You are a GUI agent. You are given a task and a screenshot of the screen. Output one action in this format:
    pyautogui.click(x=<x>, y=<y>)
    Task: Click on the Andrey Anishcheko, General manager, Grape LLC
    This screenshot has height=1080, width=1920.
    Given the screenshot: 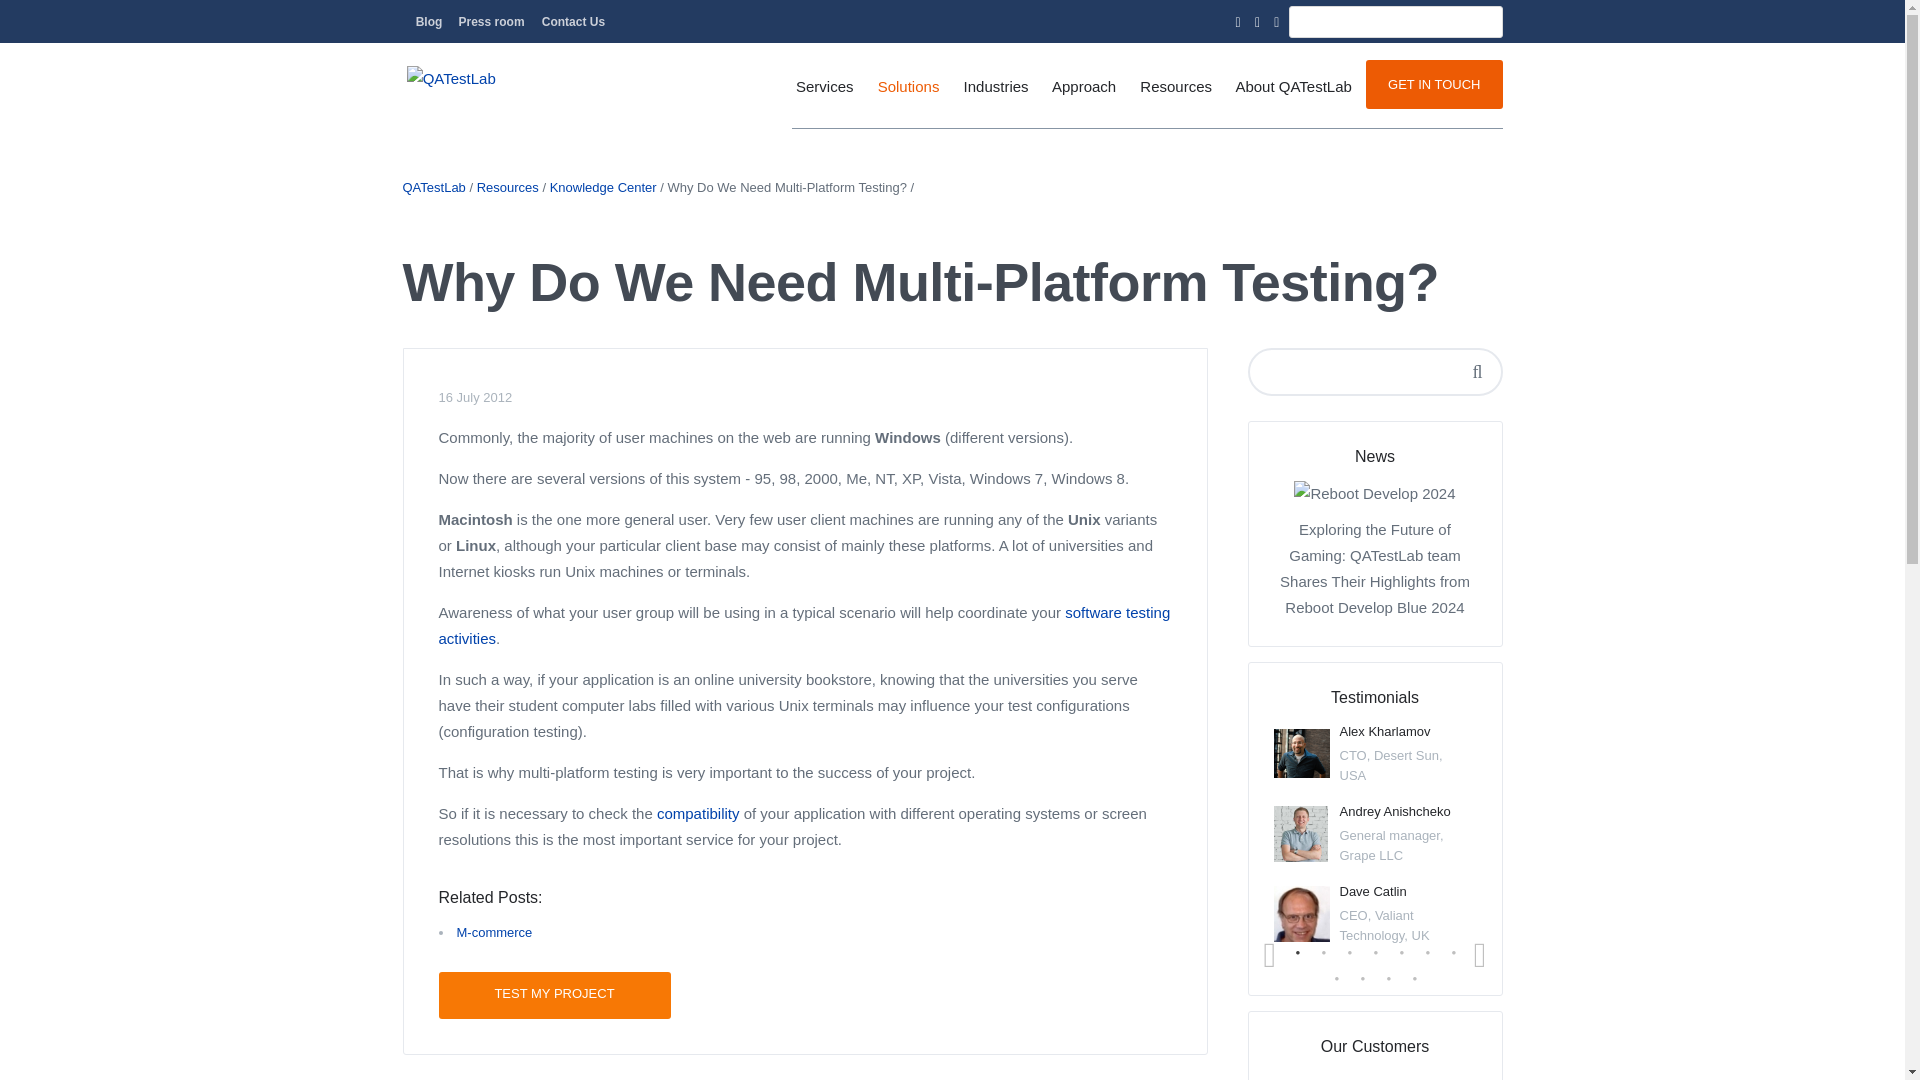 What is the action you would take?
    pyautogui.click(x=1302, y=833)
    